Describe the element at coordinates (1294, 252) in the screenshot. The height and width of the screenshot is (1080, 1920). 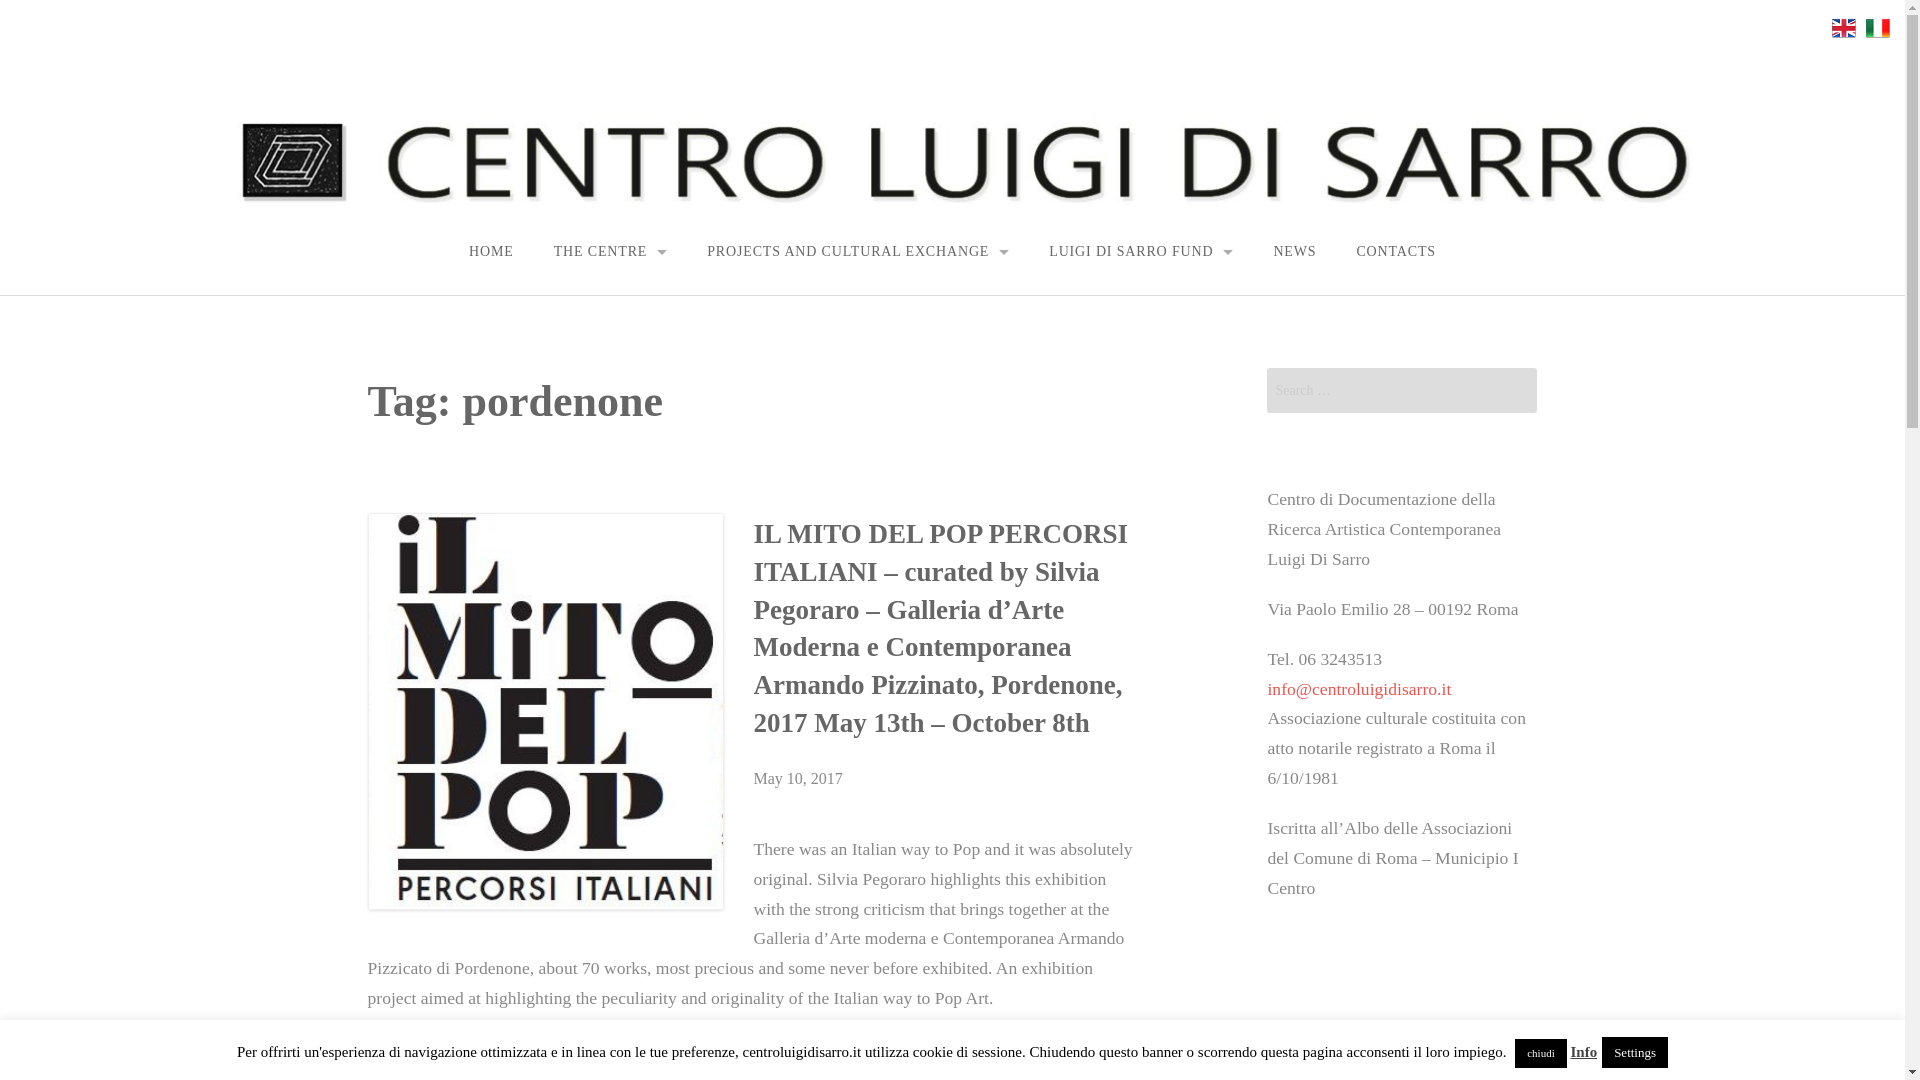
I see `NEWS` at that location.